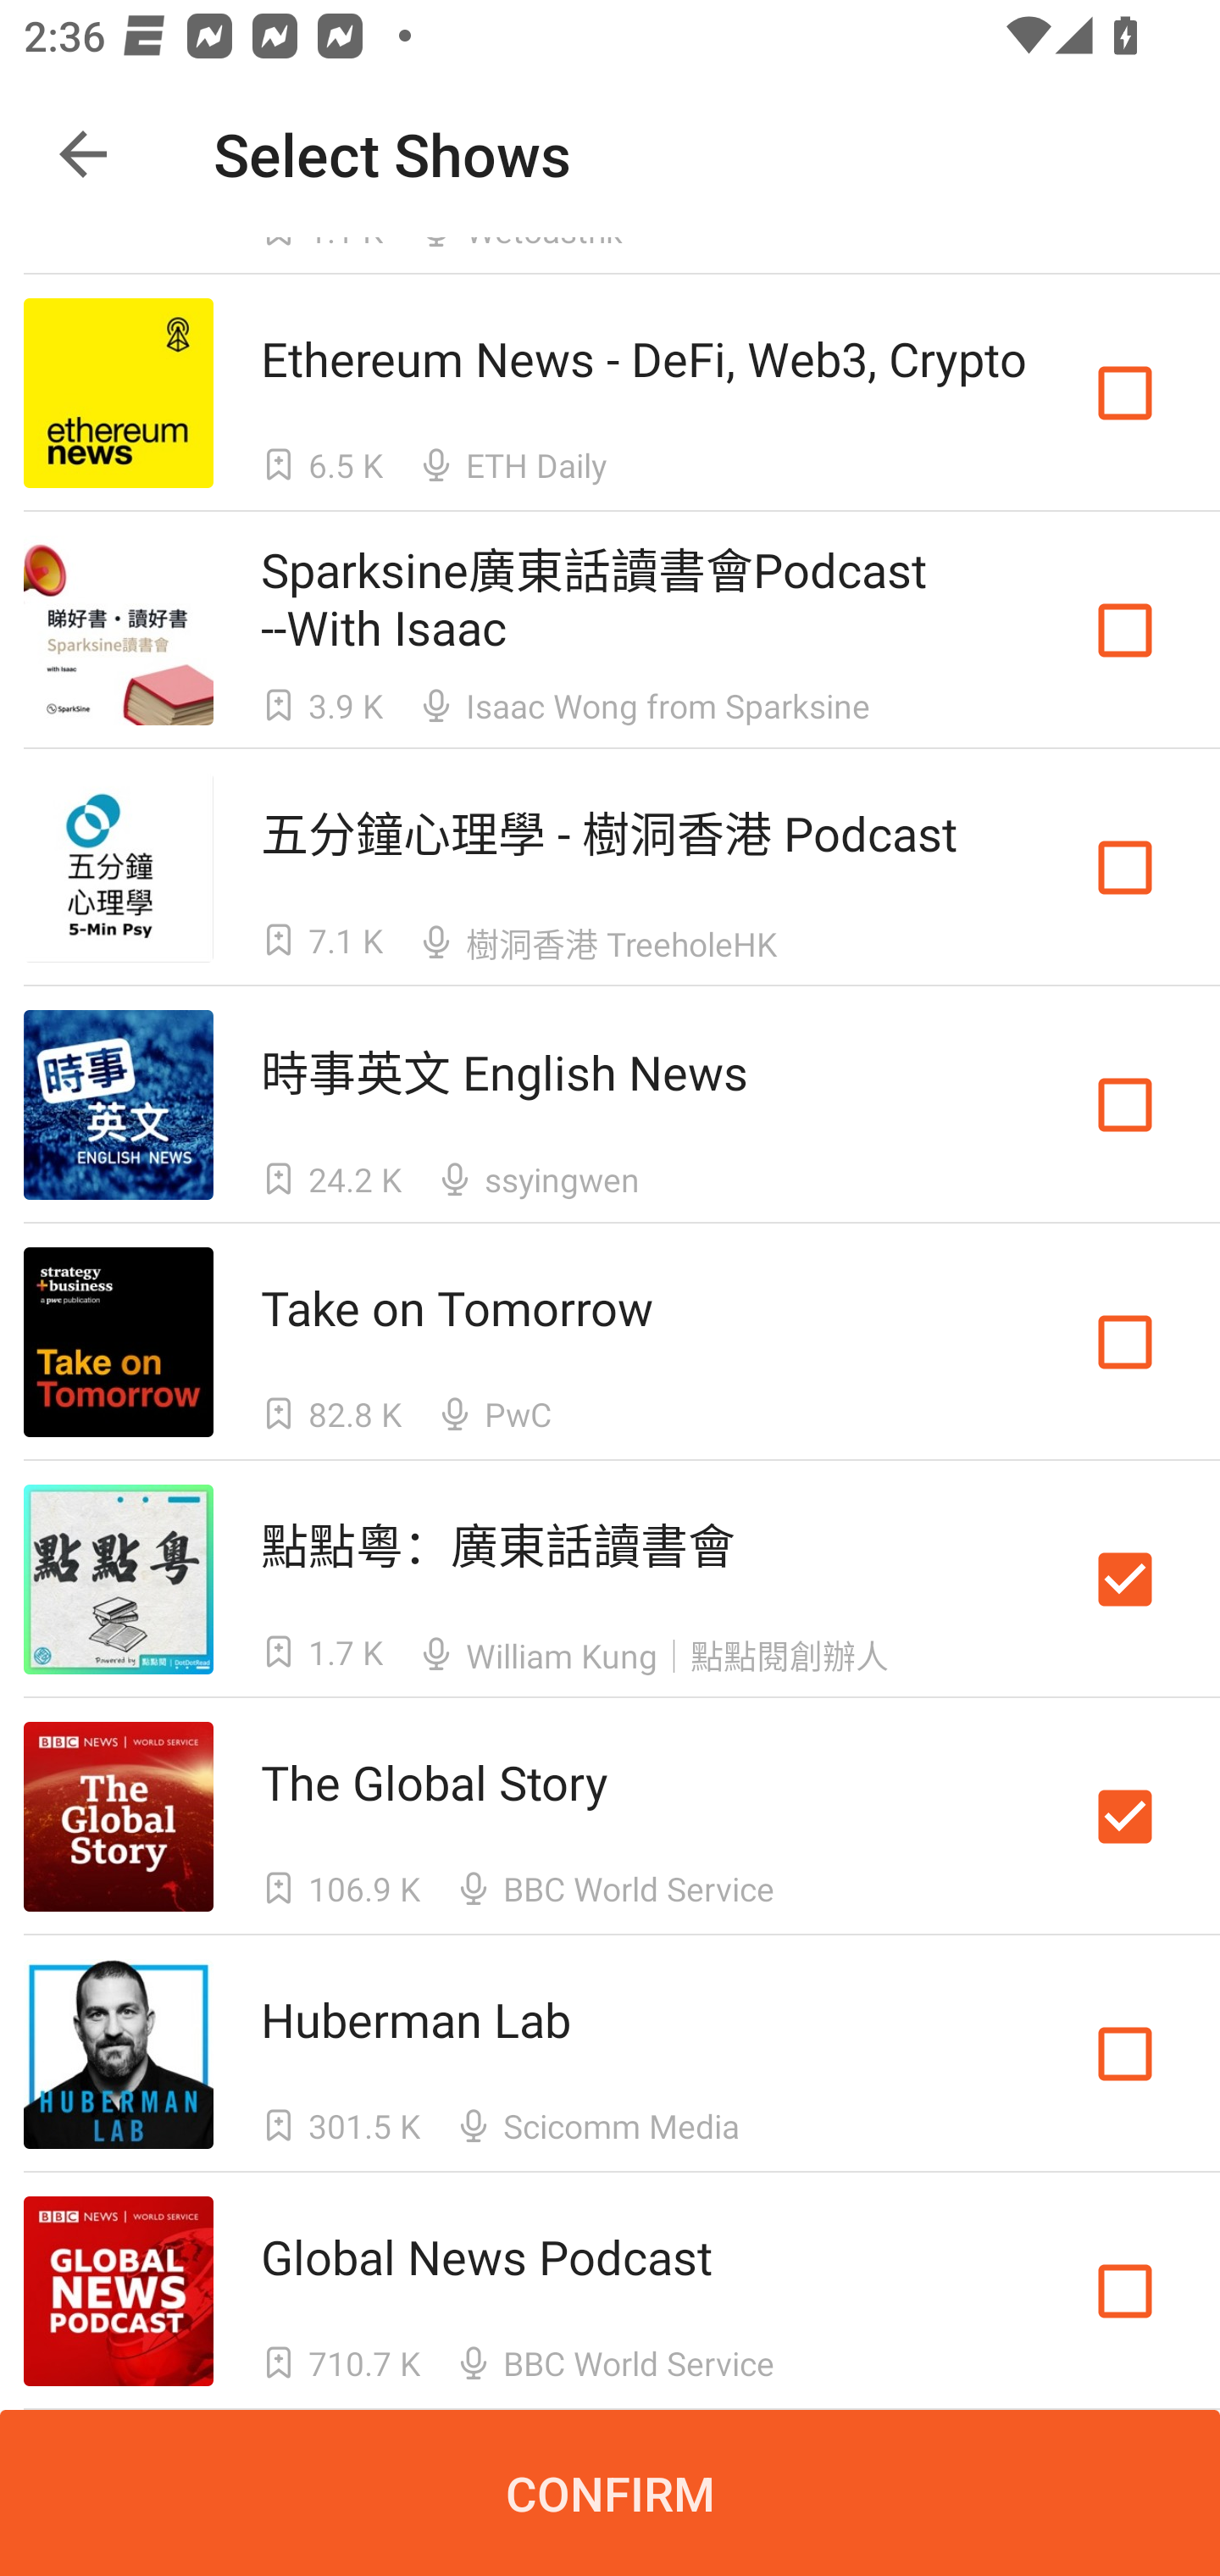 This screenshot has width=1220, height=2576. What do you see at coordinates (610, 2493) in the screenshot?
I see `CONFIRM` at bounding box center [610, 2493].